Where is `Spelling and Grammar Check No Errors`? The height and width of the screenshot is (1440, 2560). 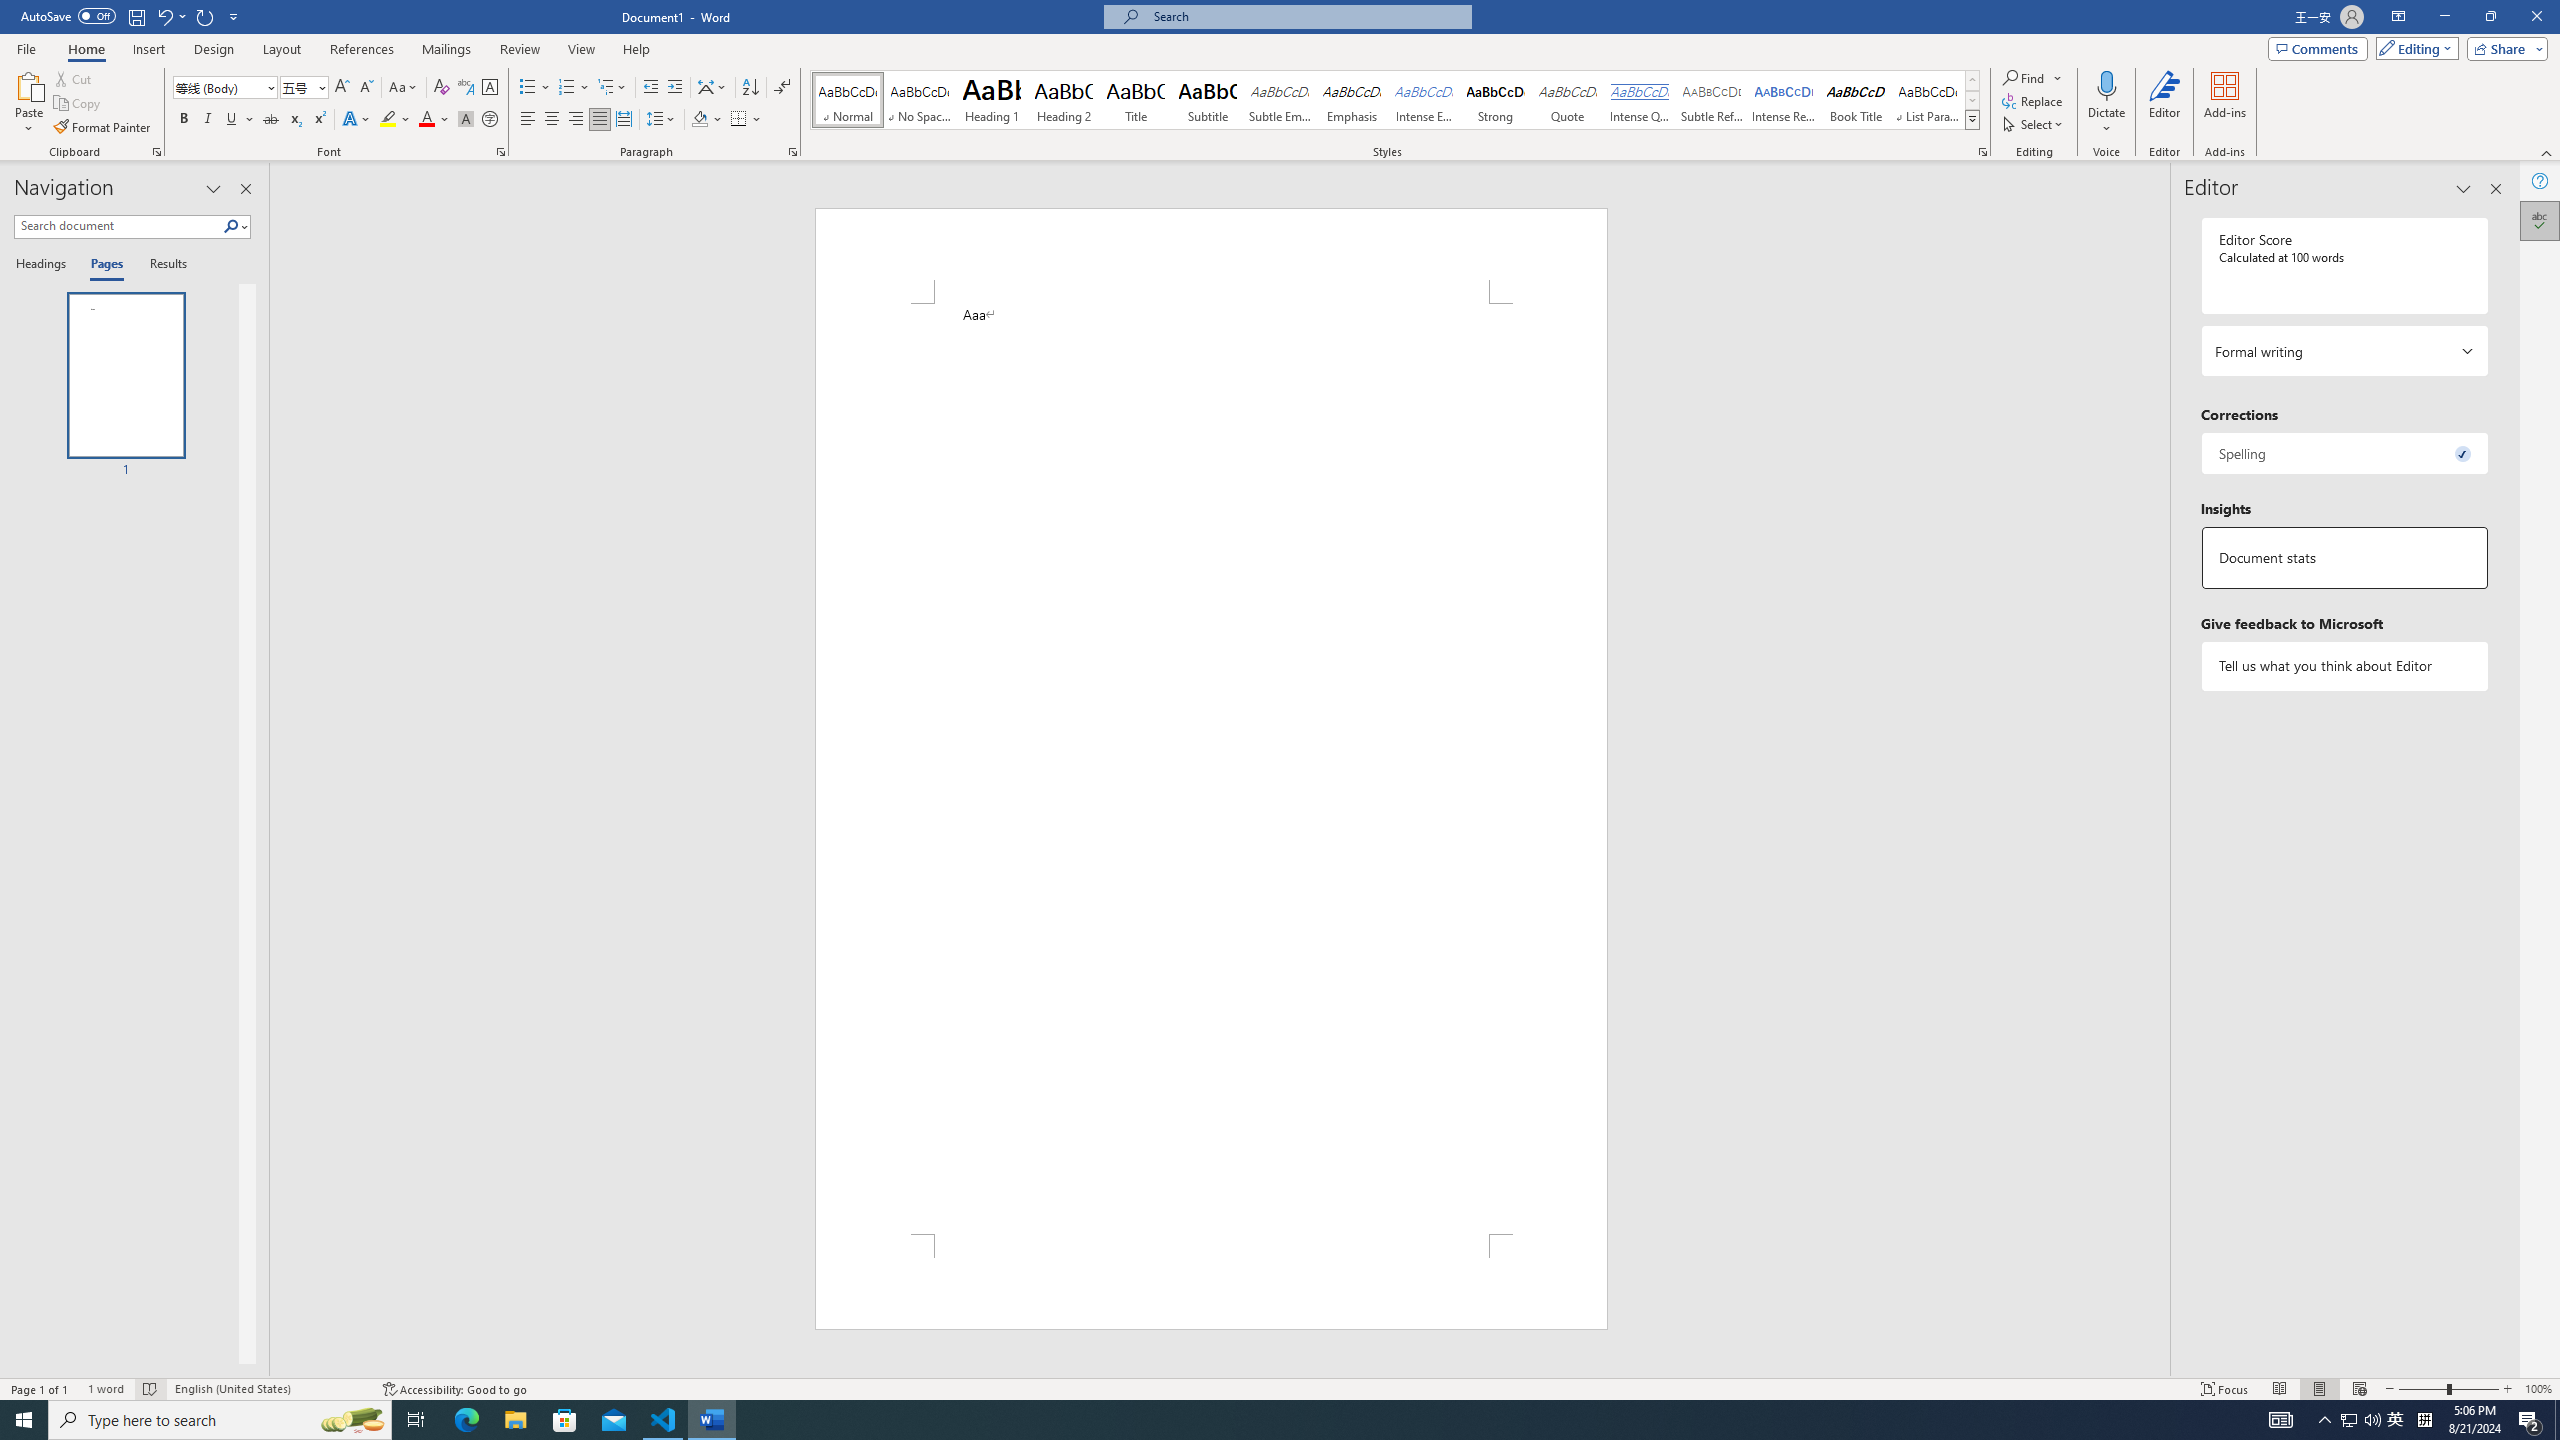 Spelling and Grammar Check No Errors is located at coordinates (150, 1389).